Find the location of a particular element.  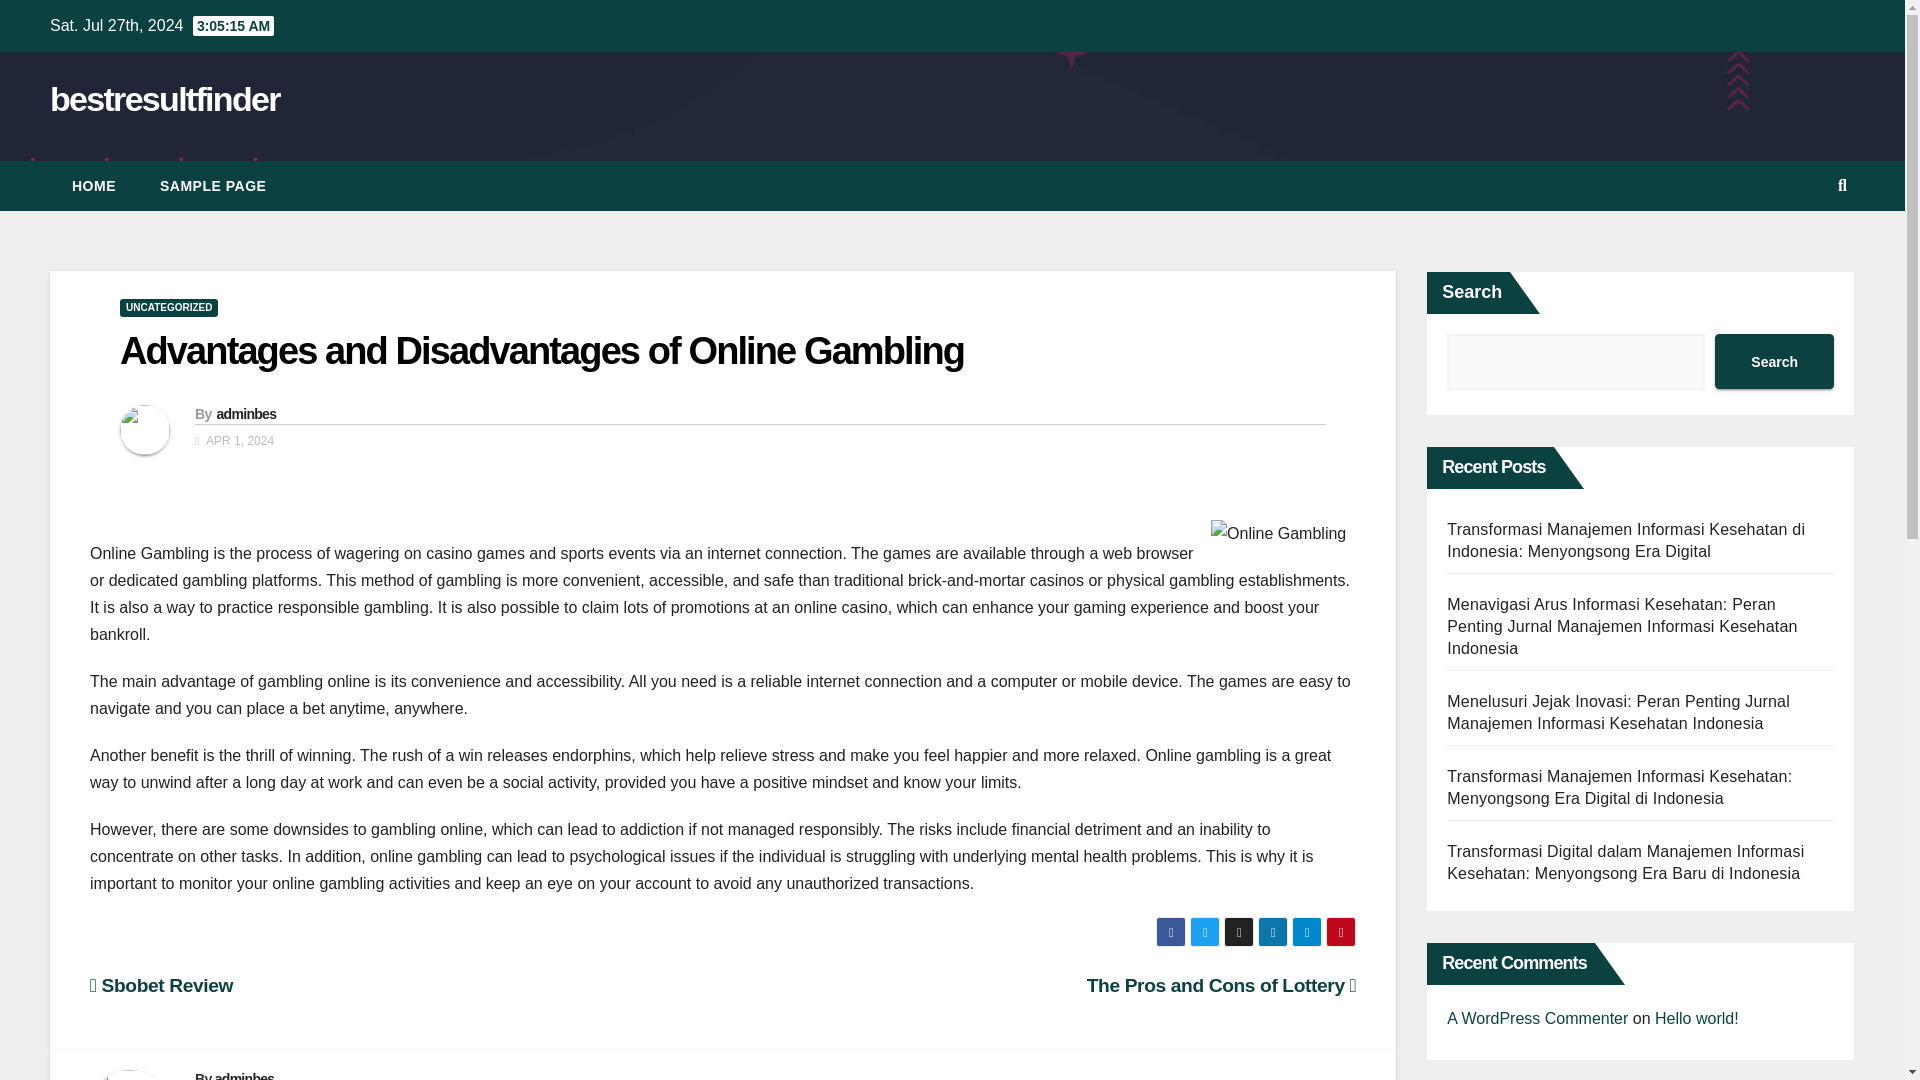

UNCATEGORIZED is located at coordinates (168, 308).